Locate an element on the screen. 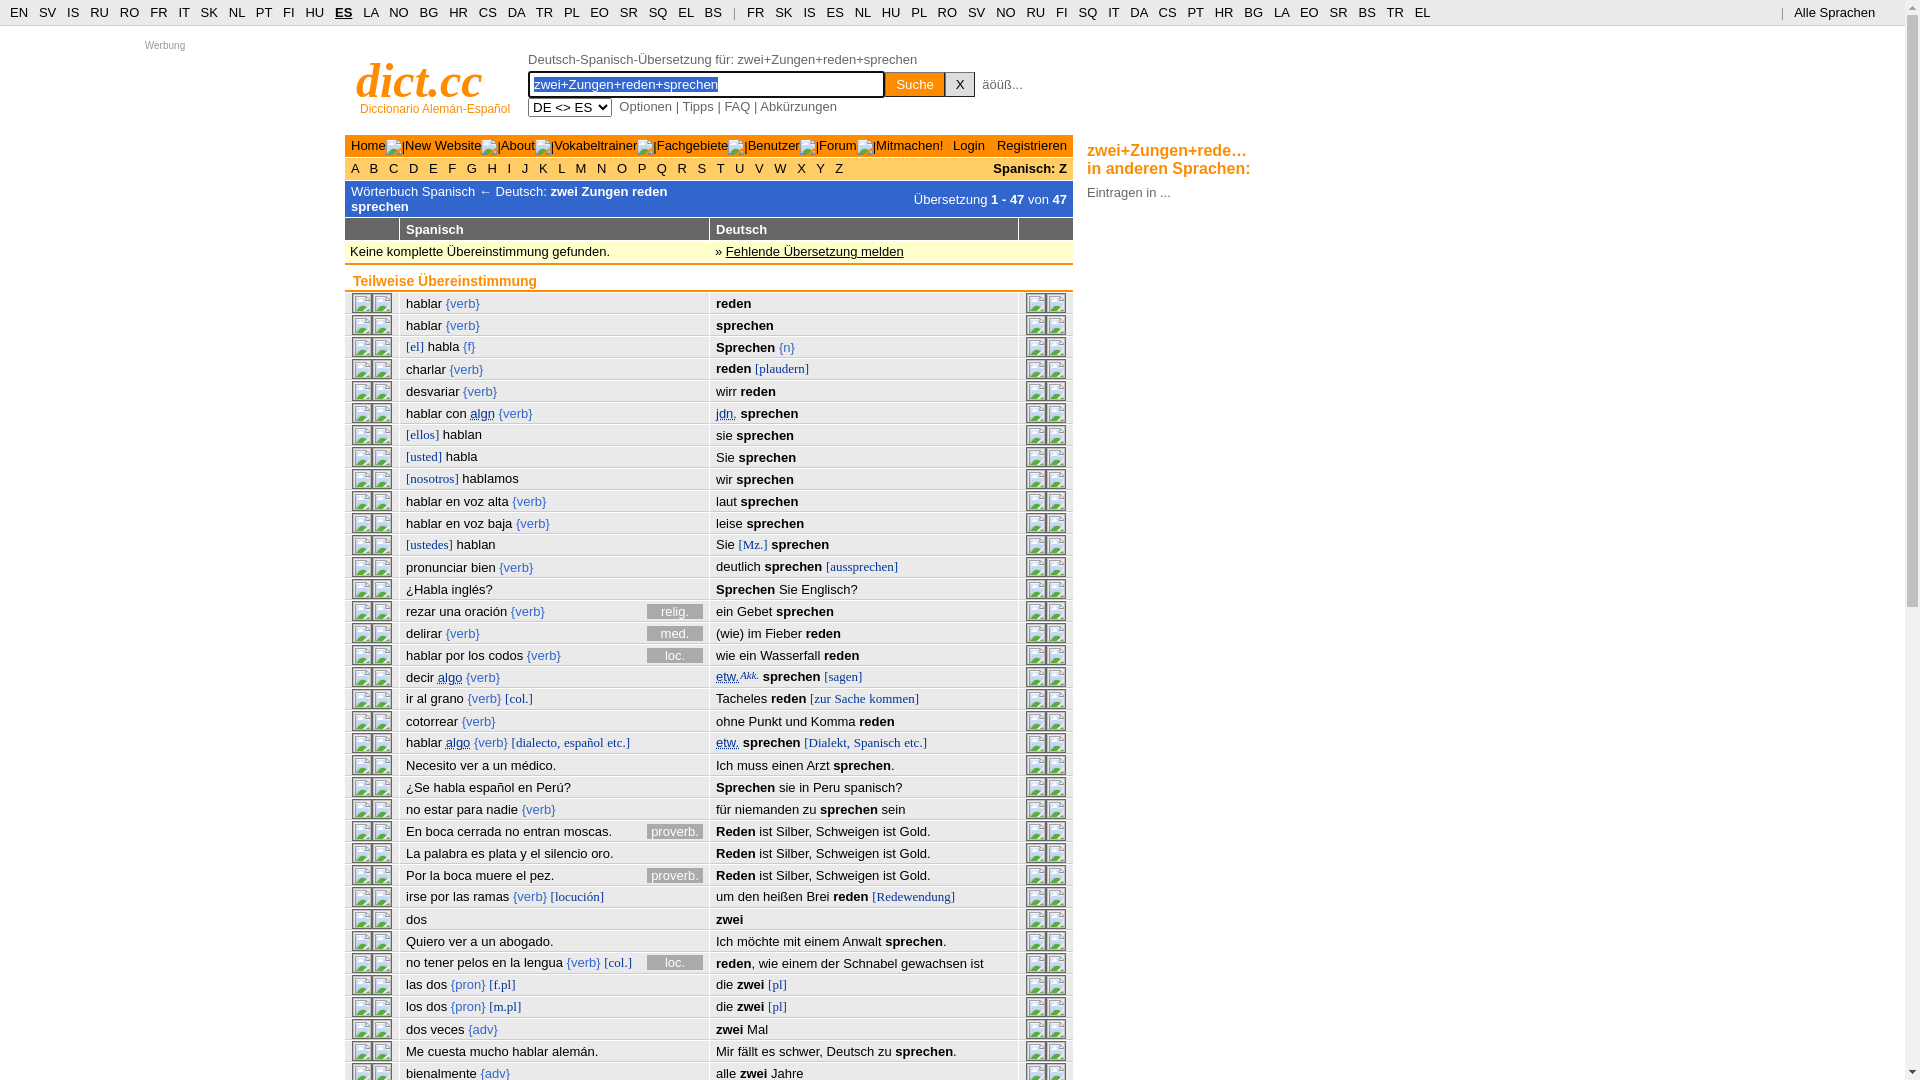 Image resolution: width=1920 pixels, height=1080 pixels. IS is located at coordinates (73, 12).